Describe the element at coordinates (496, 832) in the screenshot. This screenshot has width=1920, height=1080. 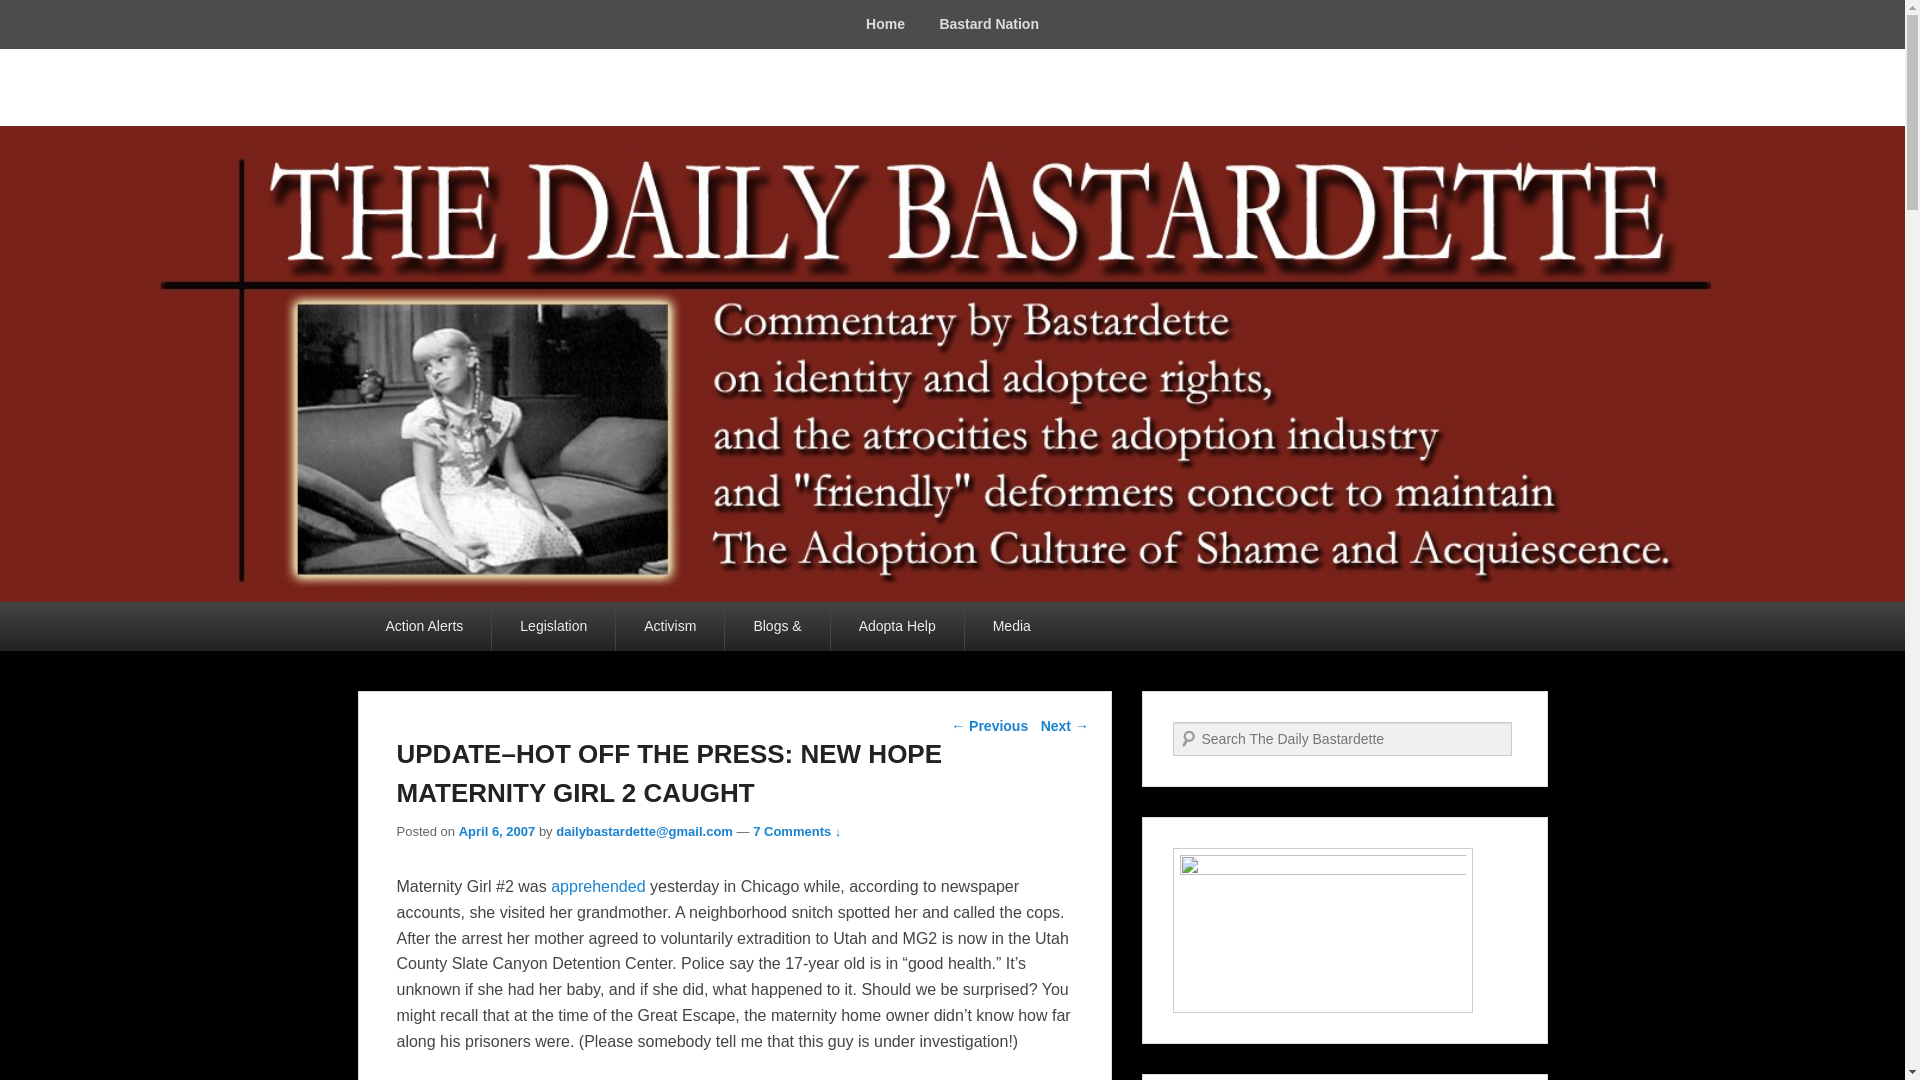
I see `4:09 am` at that location.